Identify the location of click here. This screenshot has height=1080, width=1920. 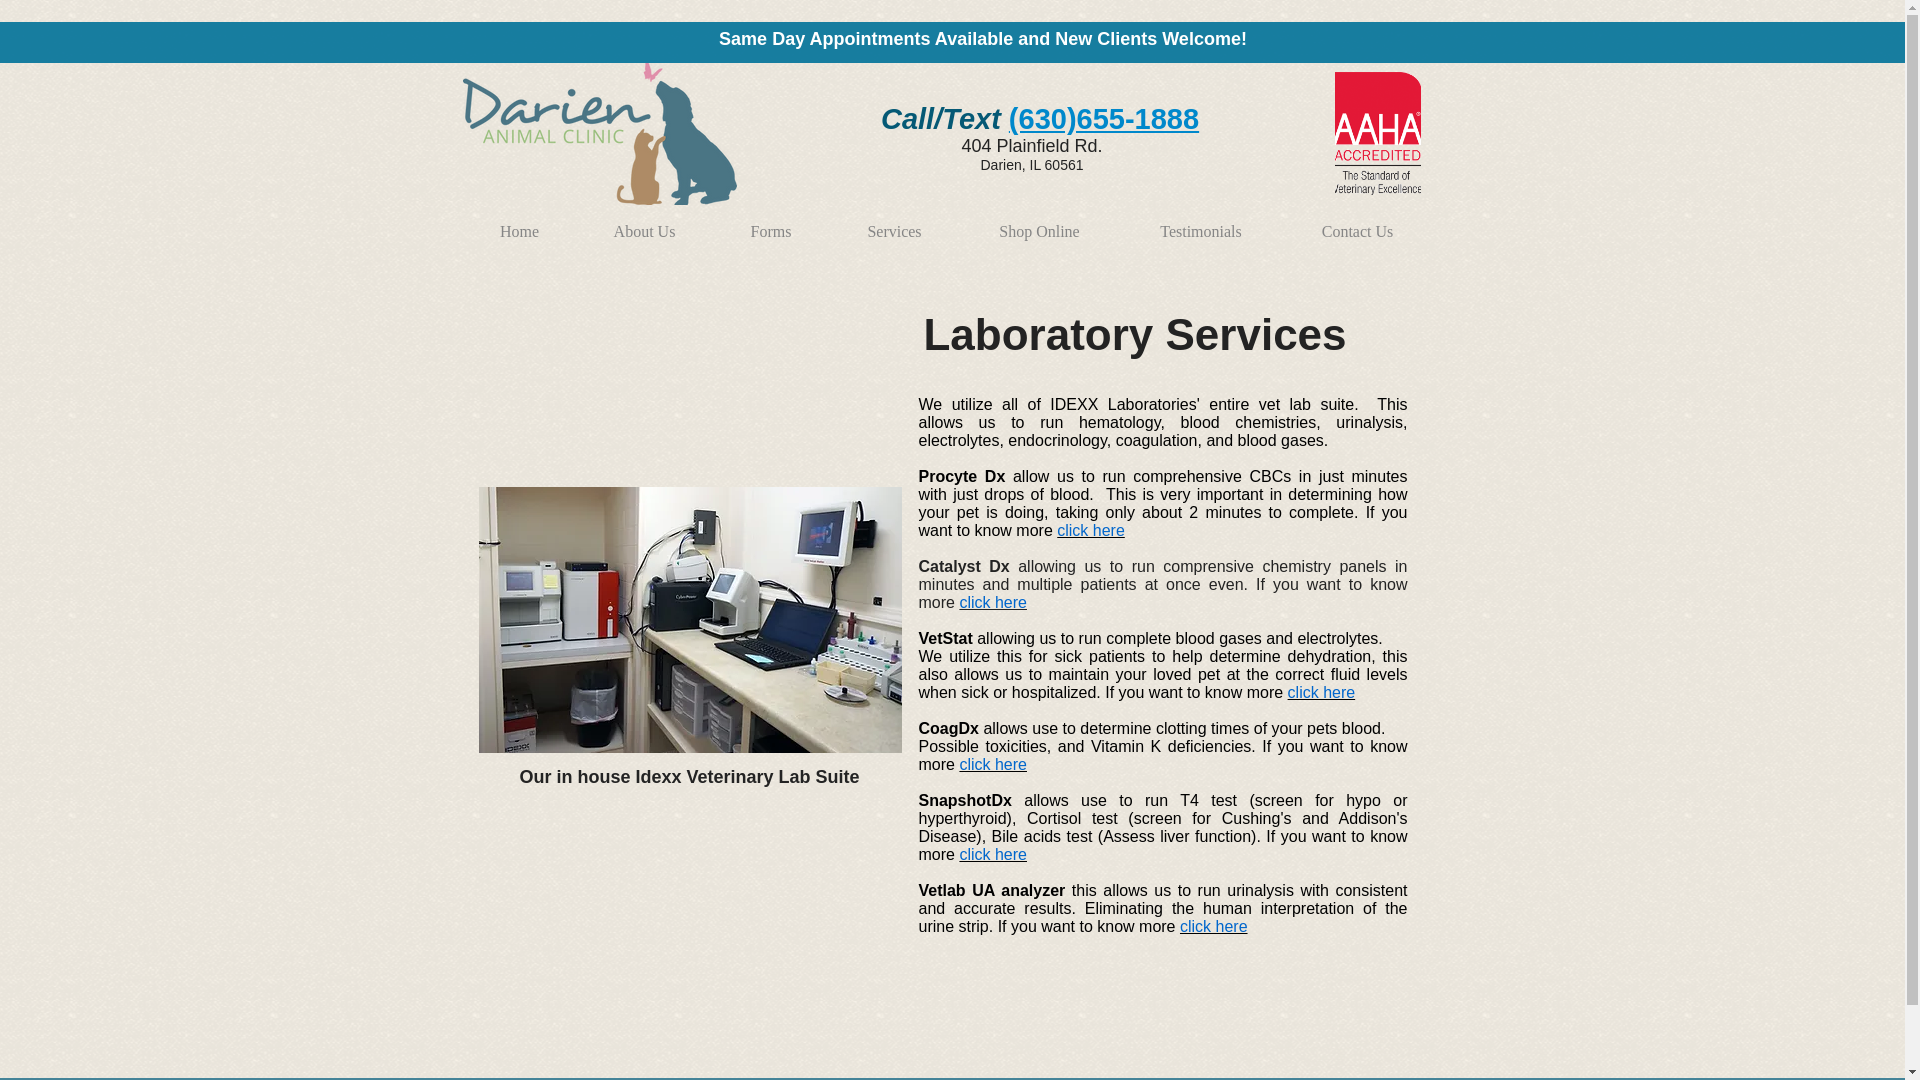
(992, 602).